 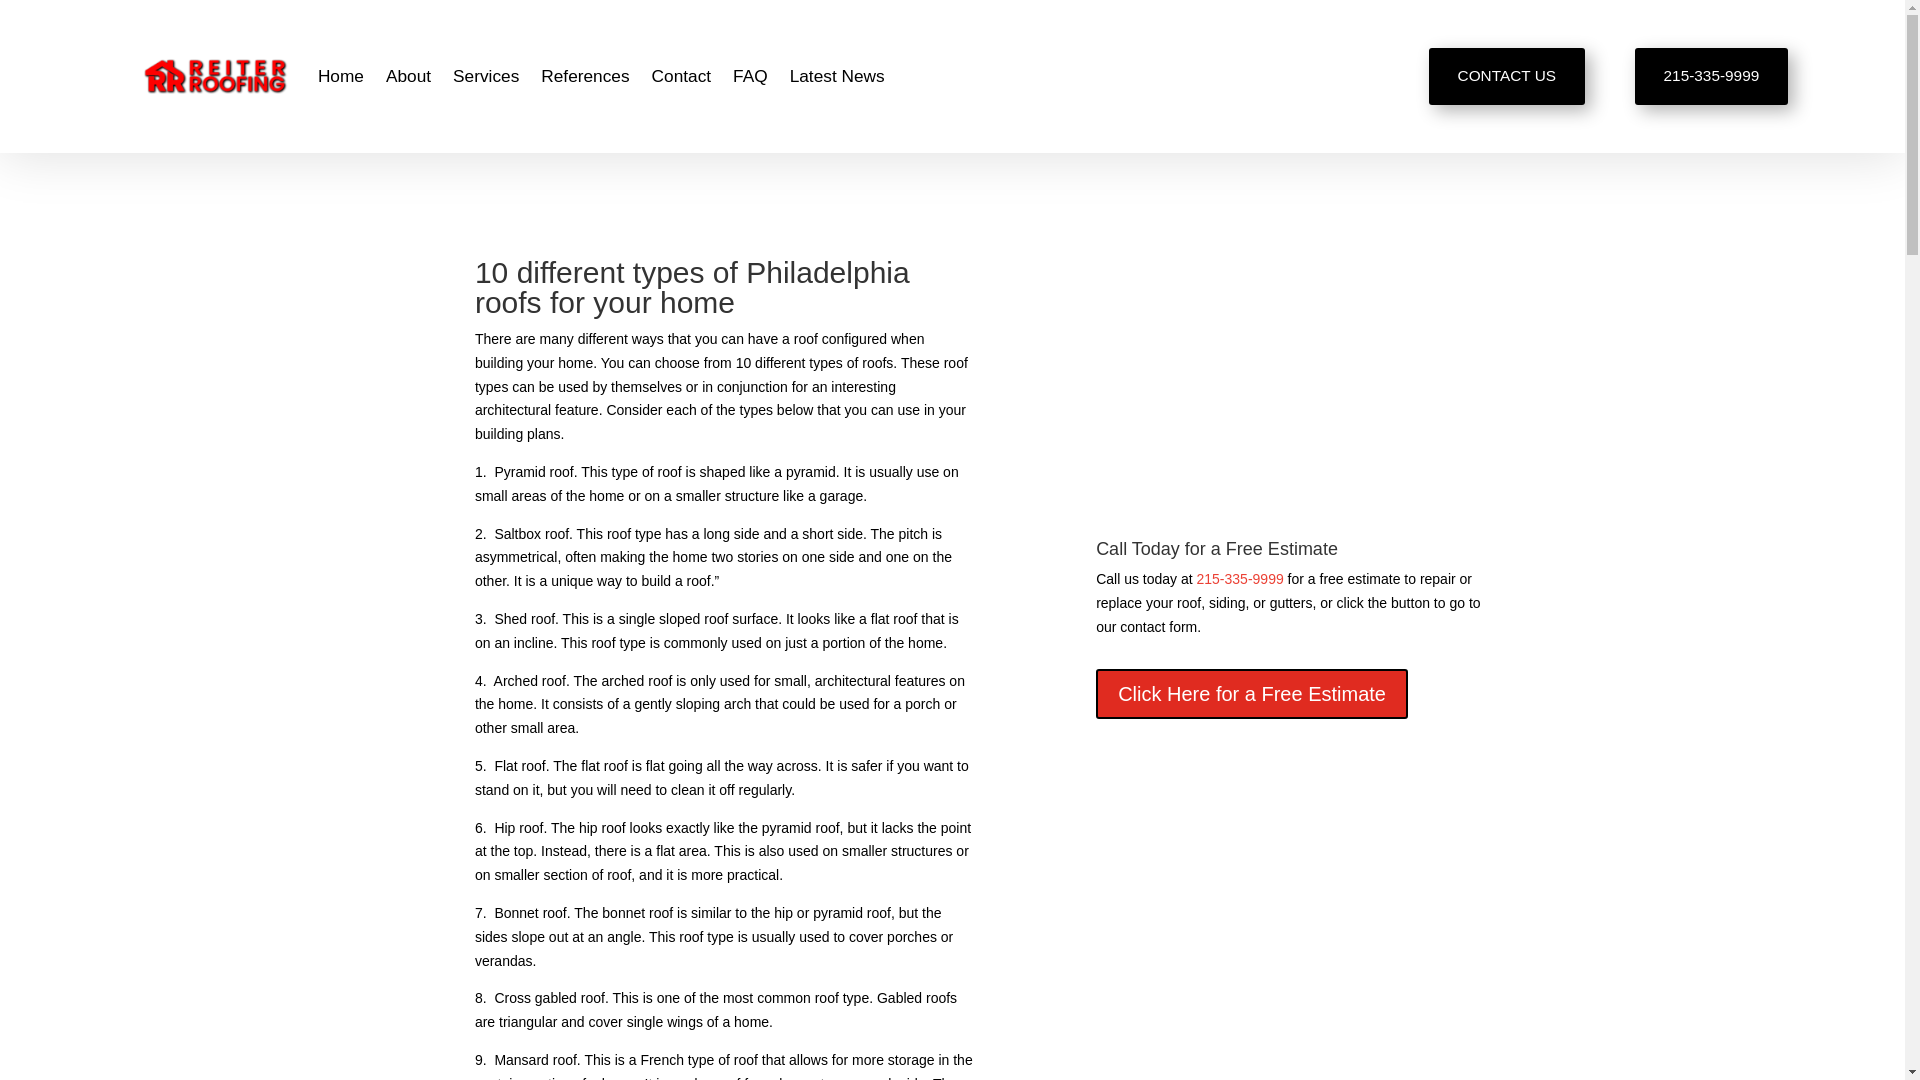 What do you see at coordinates (1240, 579) in the screenshot?
I see `215-335-9999` at bounding box center [1240, 579].